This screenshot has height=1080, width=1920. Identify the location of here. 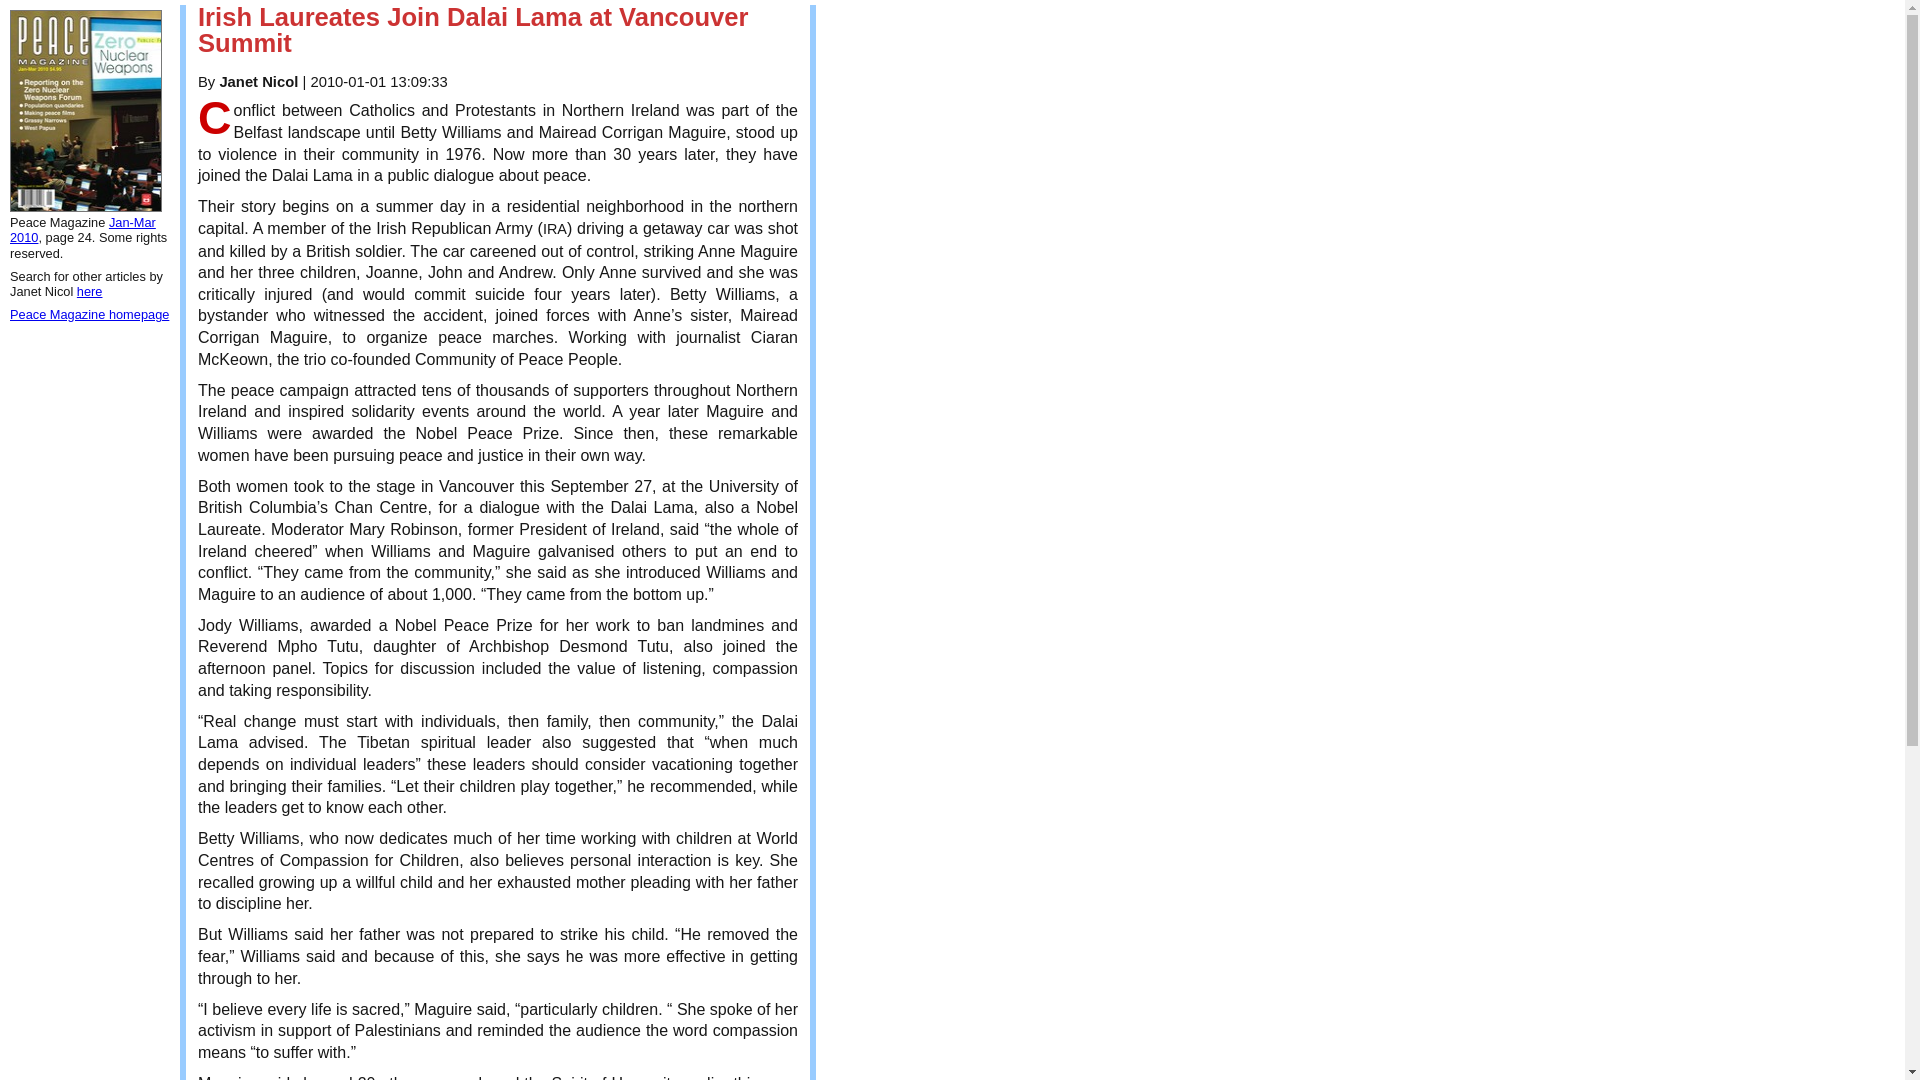
(90, 292).